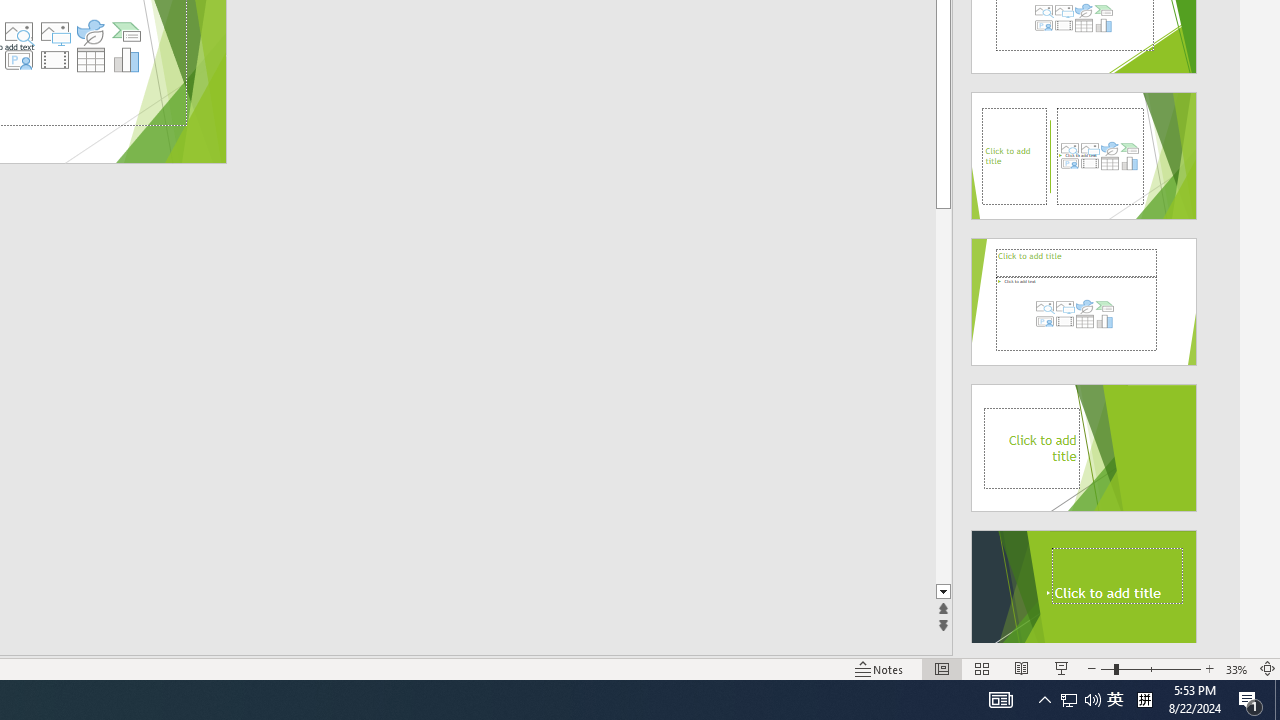  I want to click on Insert Cameo, so click(18, 60).